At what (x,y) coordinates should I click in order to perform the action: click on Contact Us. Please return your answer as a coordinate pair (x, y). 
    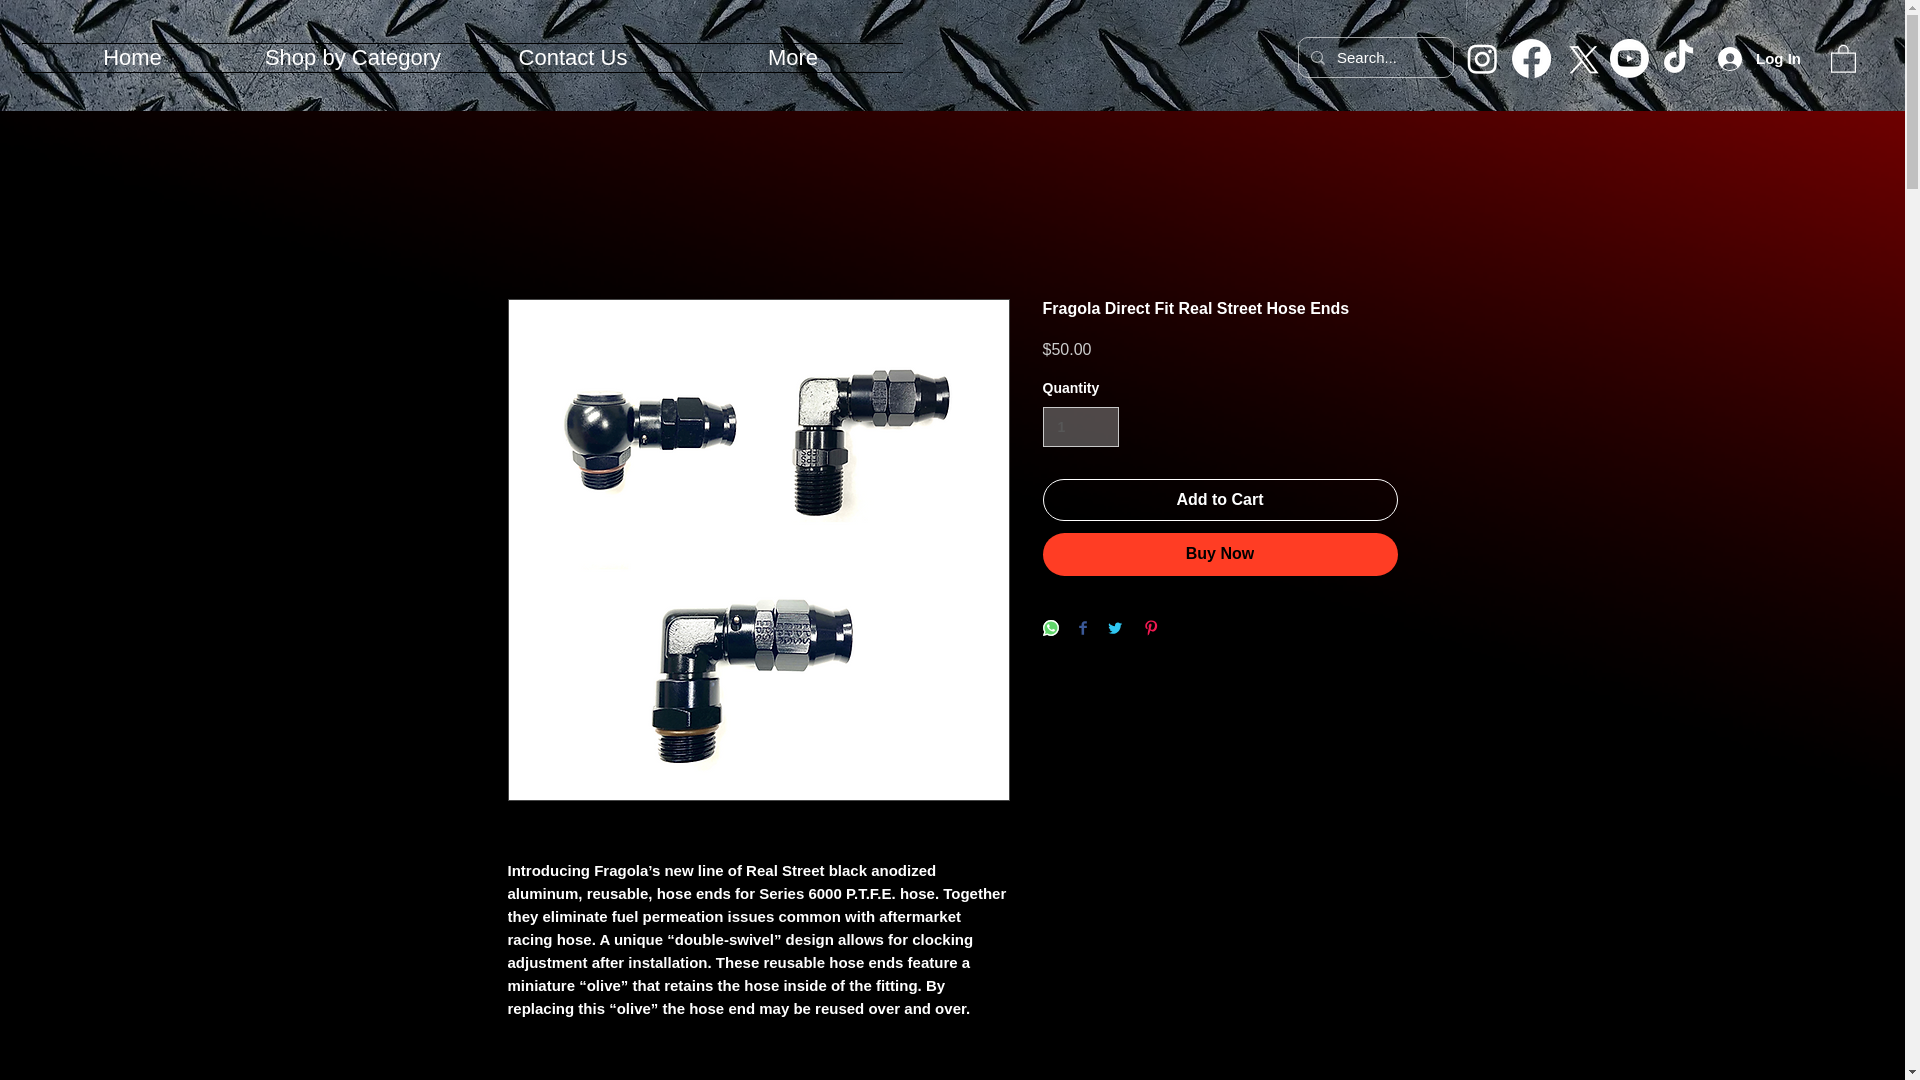
    Looking at the image, I should click on (572, 58).